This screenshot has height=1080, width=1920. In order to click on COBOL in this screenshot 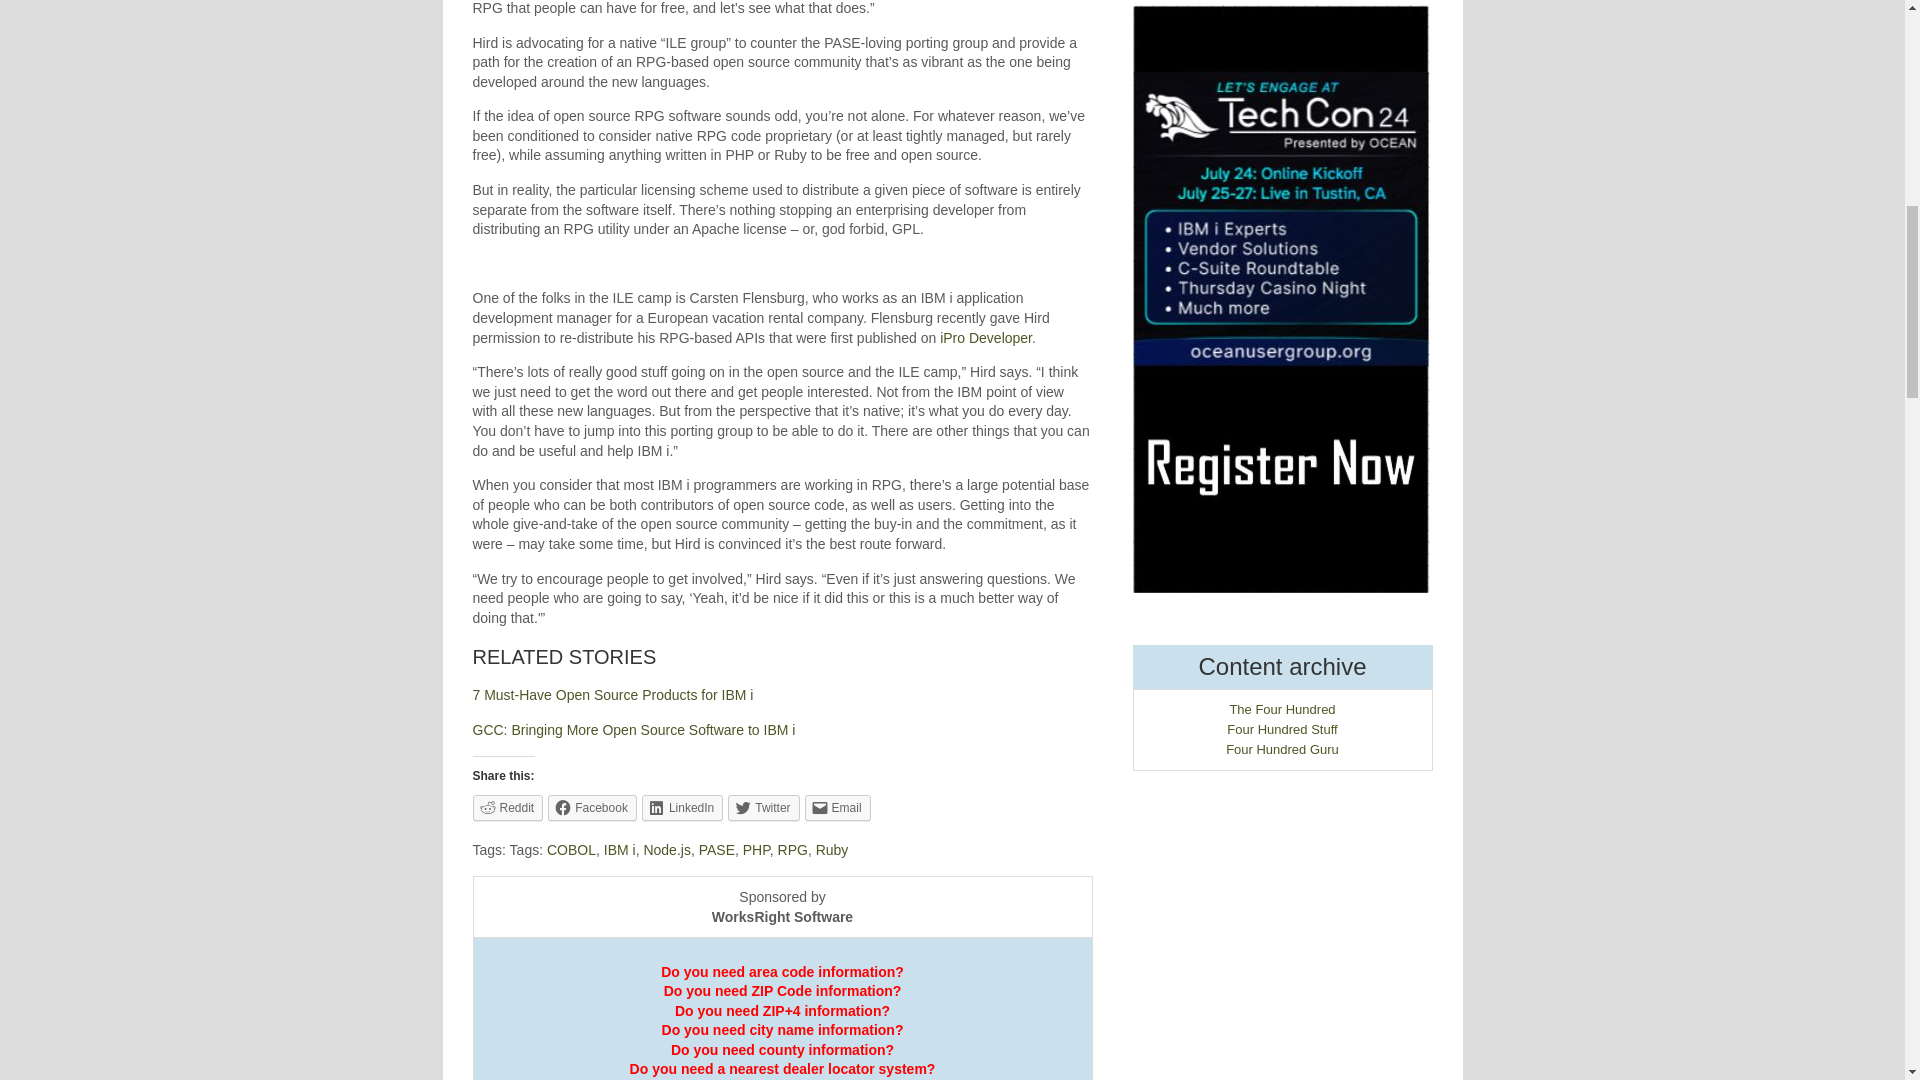, I will do `click(571, 850)`.